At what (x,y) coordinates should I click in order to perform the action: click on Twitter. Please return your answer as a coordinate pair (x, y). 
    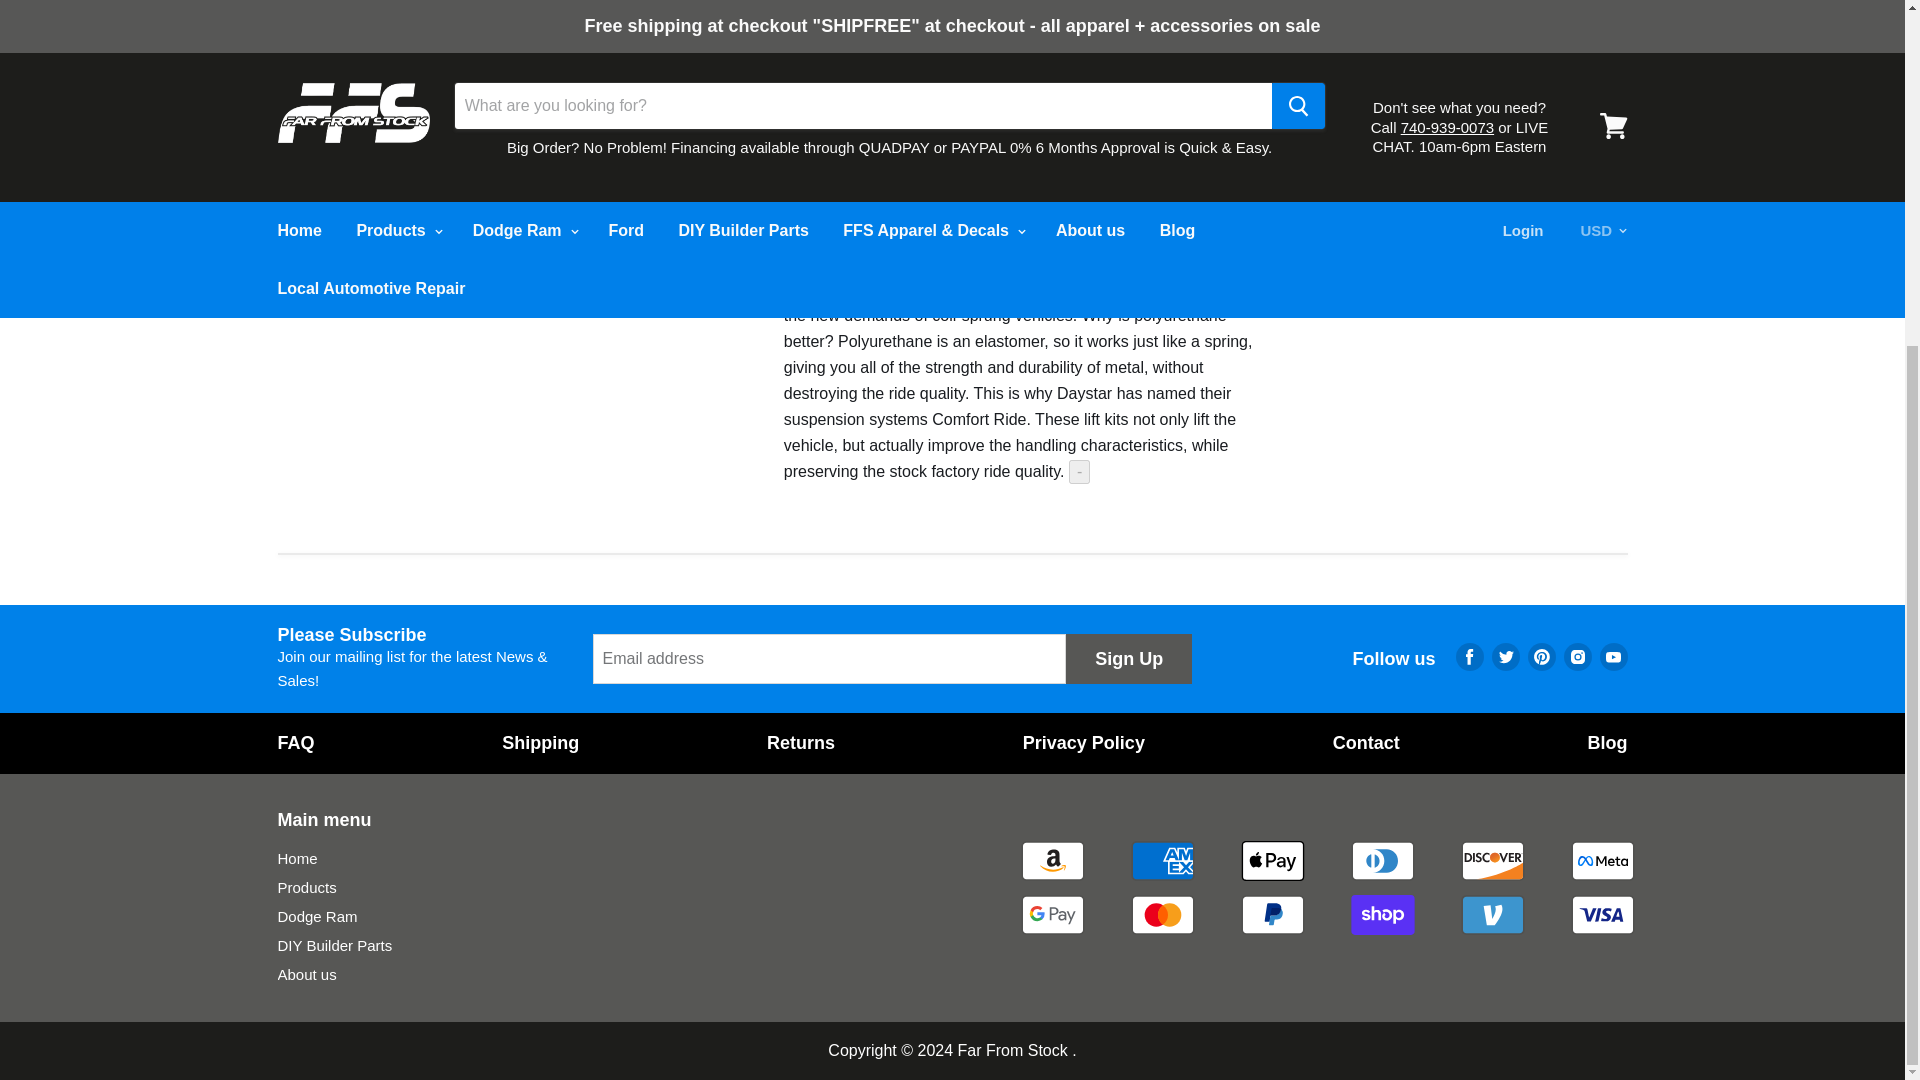
    Looking at the image, I should click on (1506, 657).